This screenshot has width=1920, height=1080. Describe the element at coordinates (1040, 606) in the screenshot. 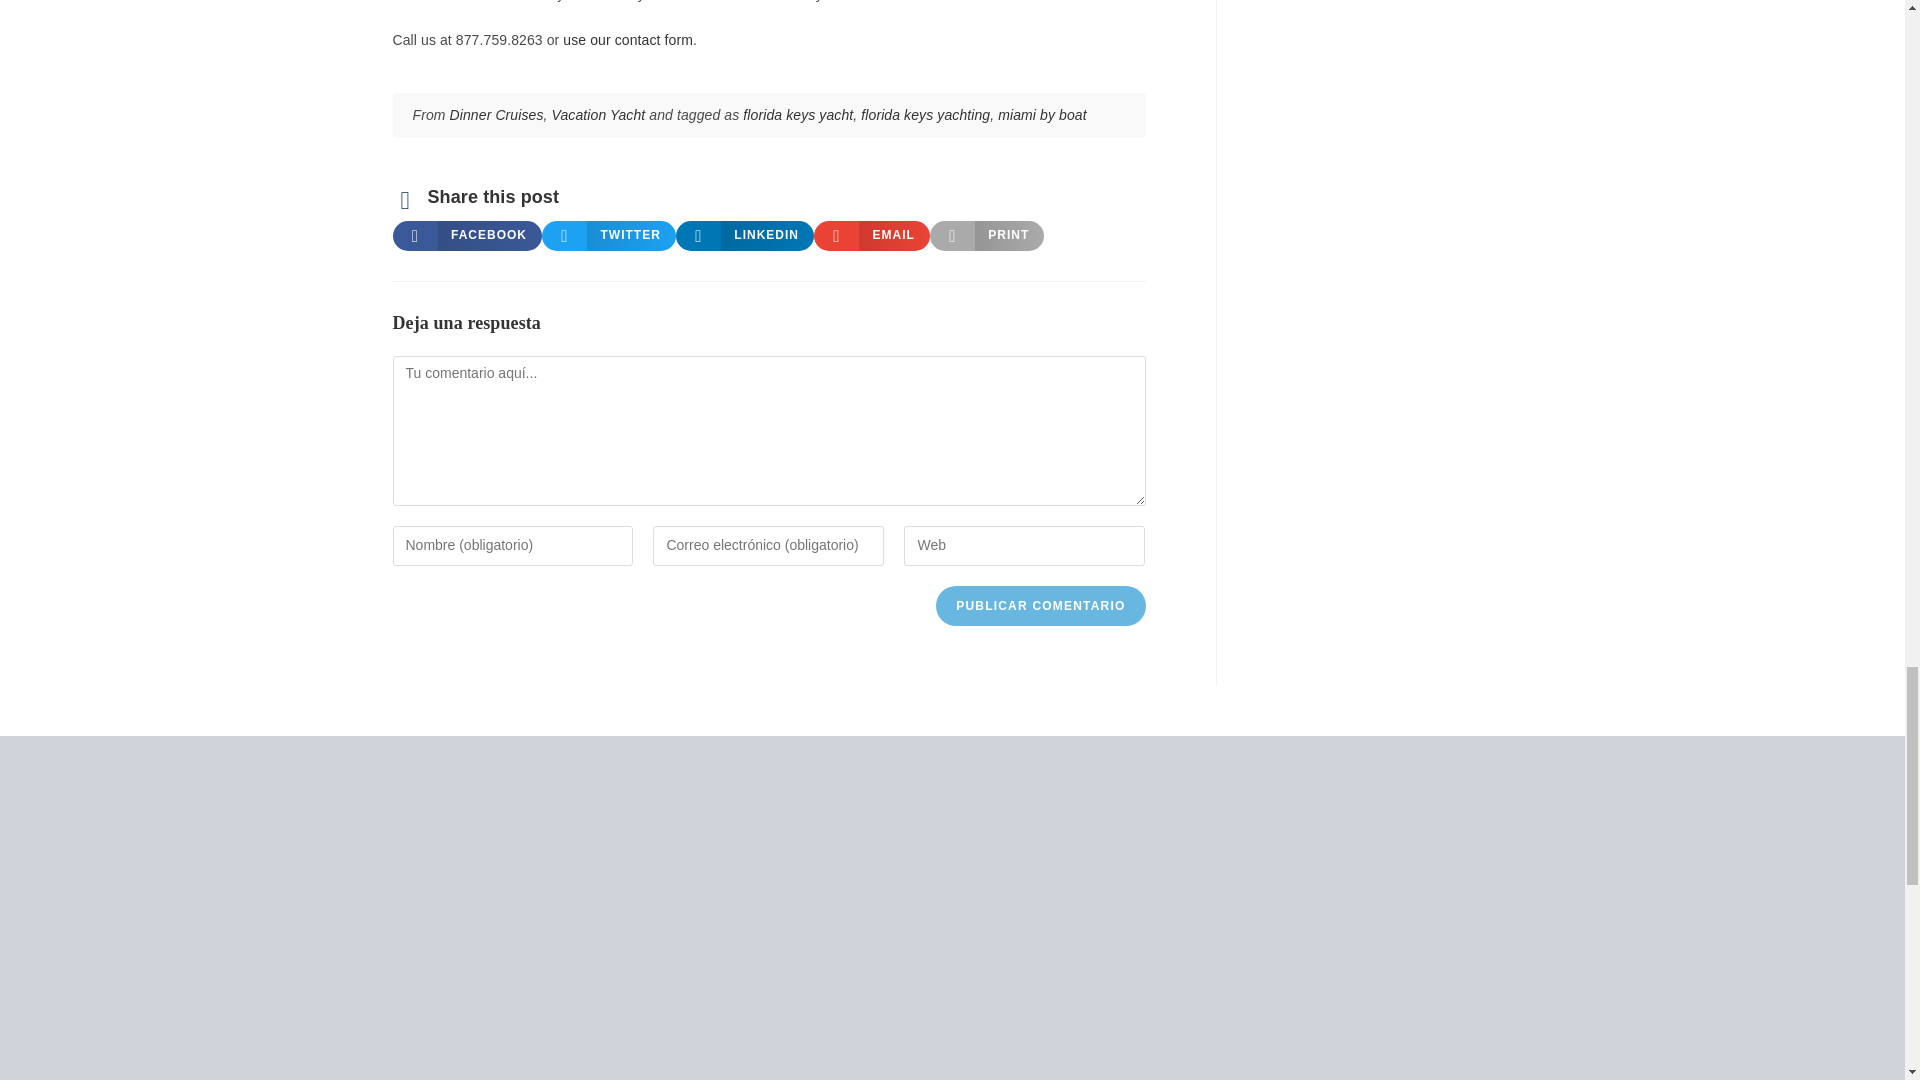

I see `Publicar comentario` at that location.